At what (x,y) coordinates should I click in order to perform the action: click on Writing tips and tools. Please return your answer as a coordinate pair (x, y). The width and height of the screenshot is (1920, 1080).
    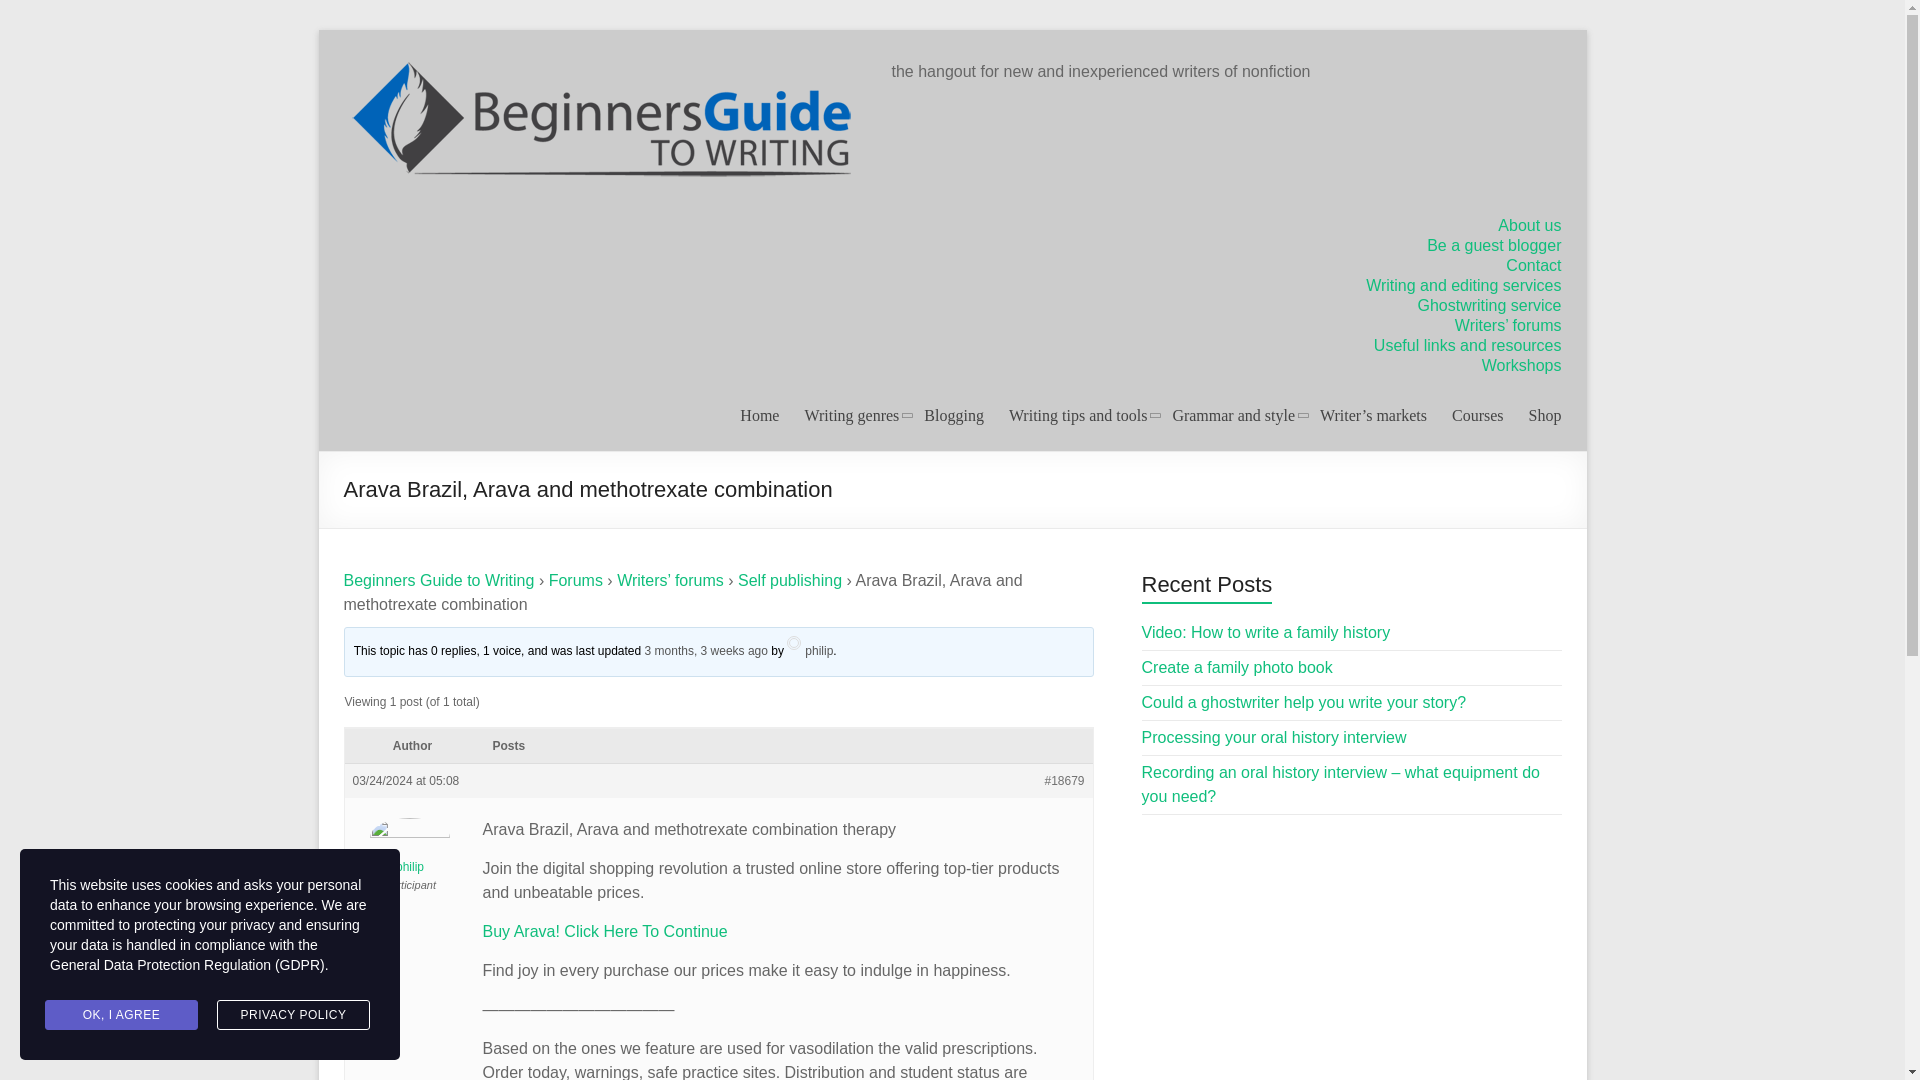
    Looking at the image, I should click on (1078, 415).